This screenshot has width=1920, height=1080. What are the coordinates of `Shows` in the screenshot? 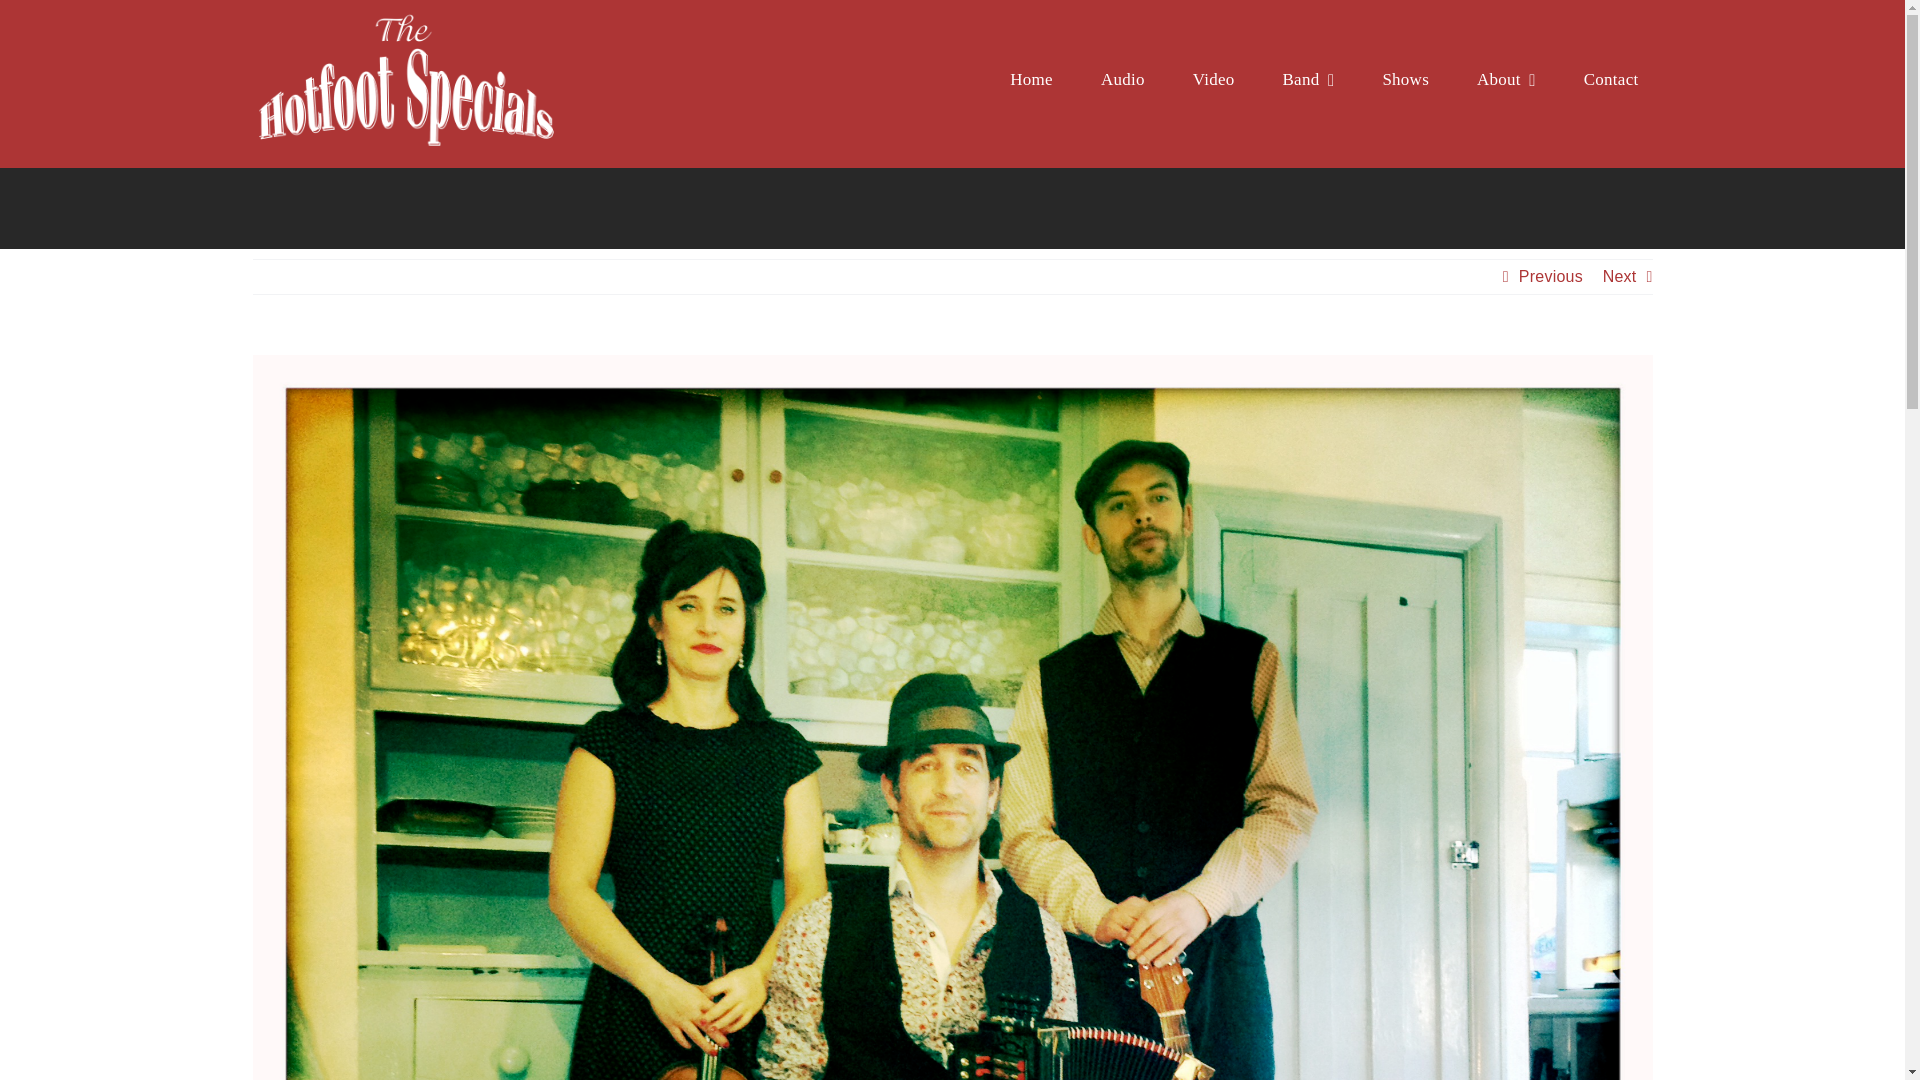 It's located at (1405, 80).